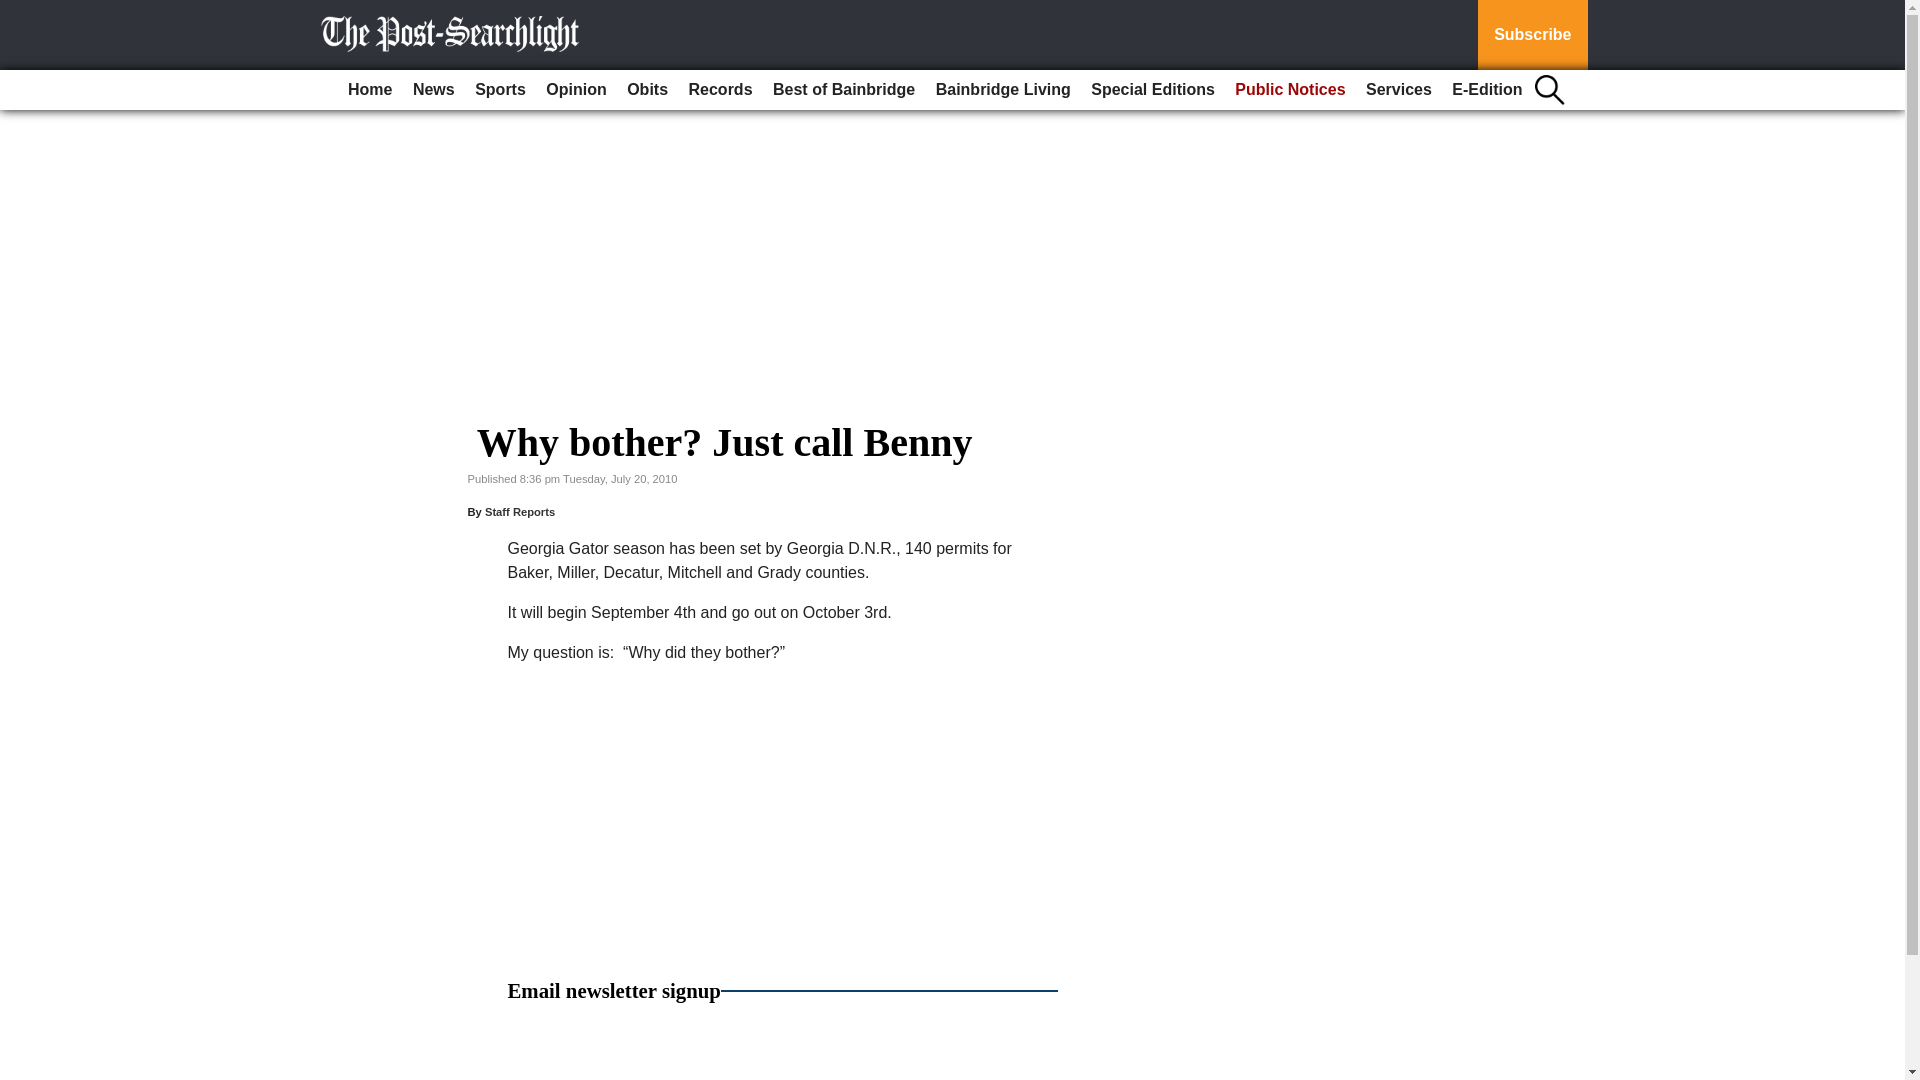 The image size is (1920, 1080). What do you see at coordinates (1532, 35) in the screenshot?
I see `Subscribe` at bounding box center [1532, 35].